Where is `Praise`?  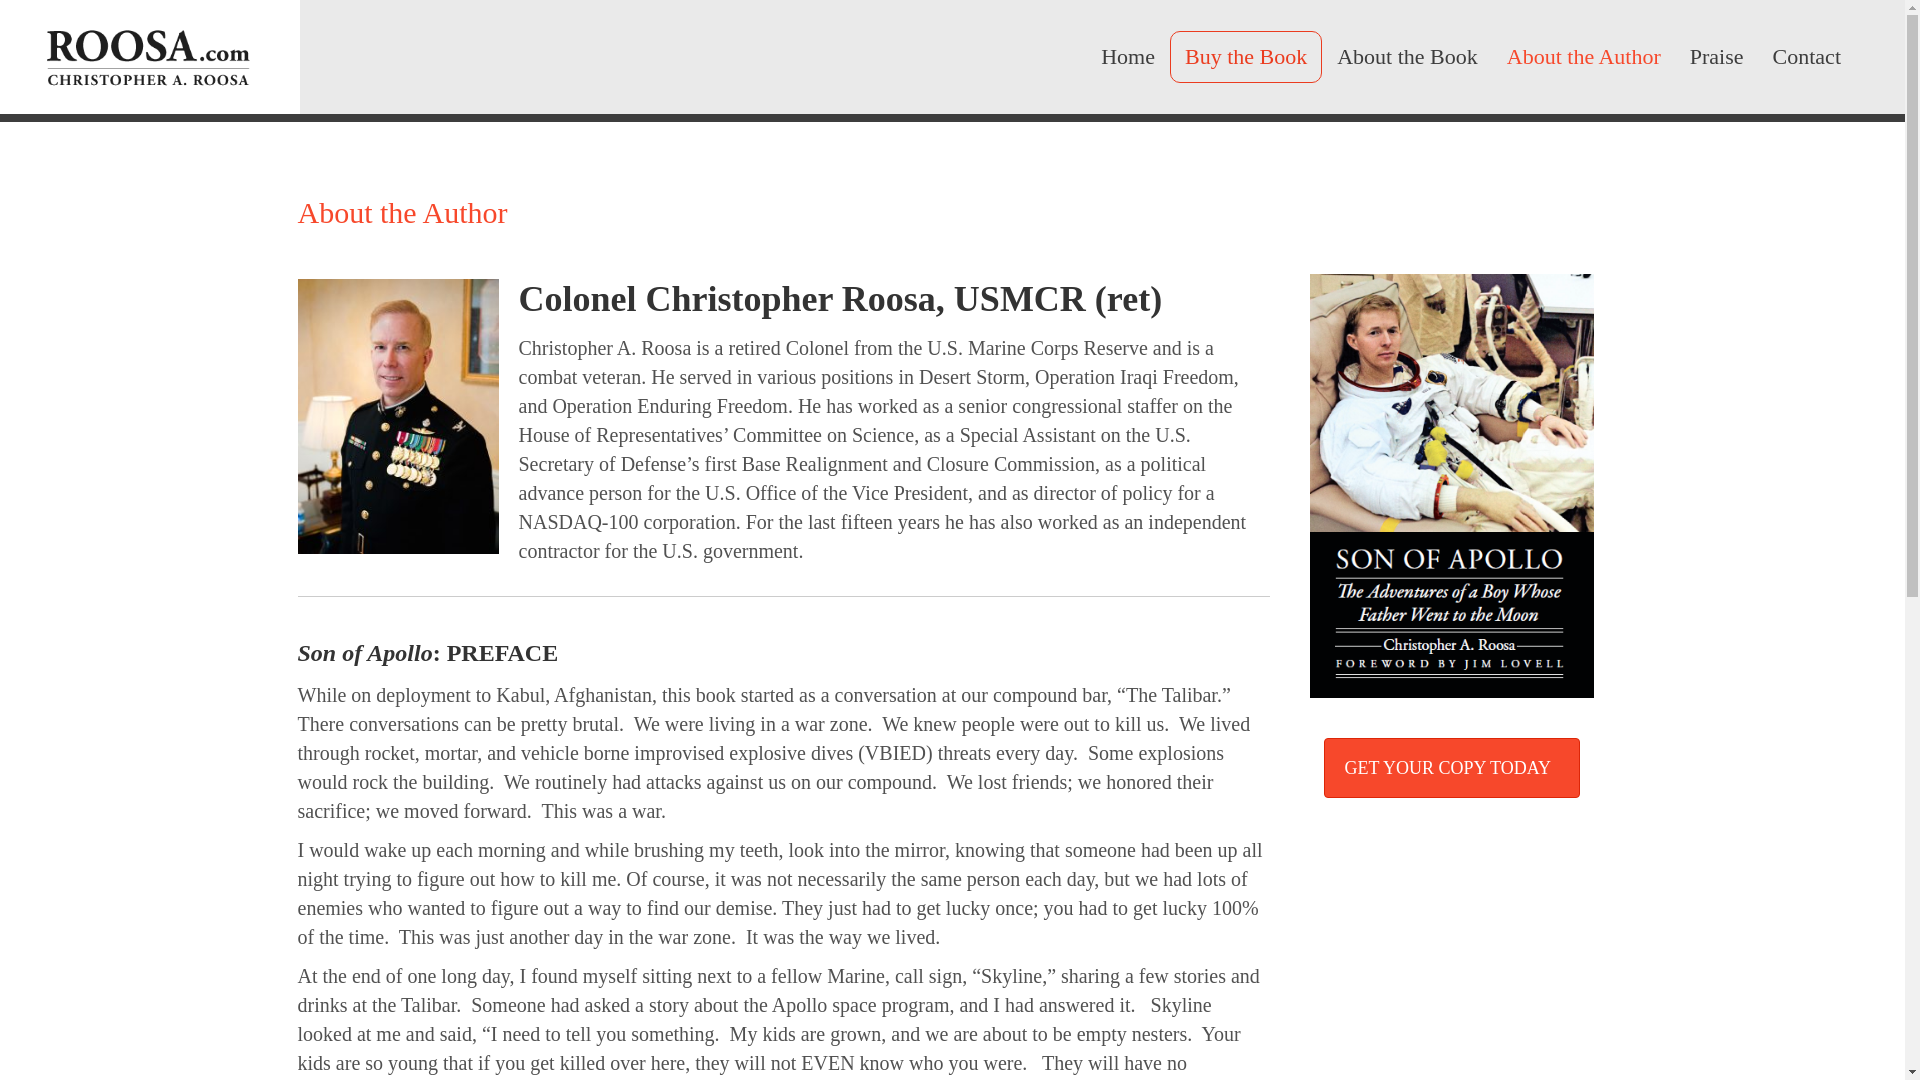 Praise is located at coordinates (1717, 57).